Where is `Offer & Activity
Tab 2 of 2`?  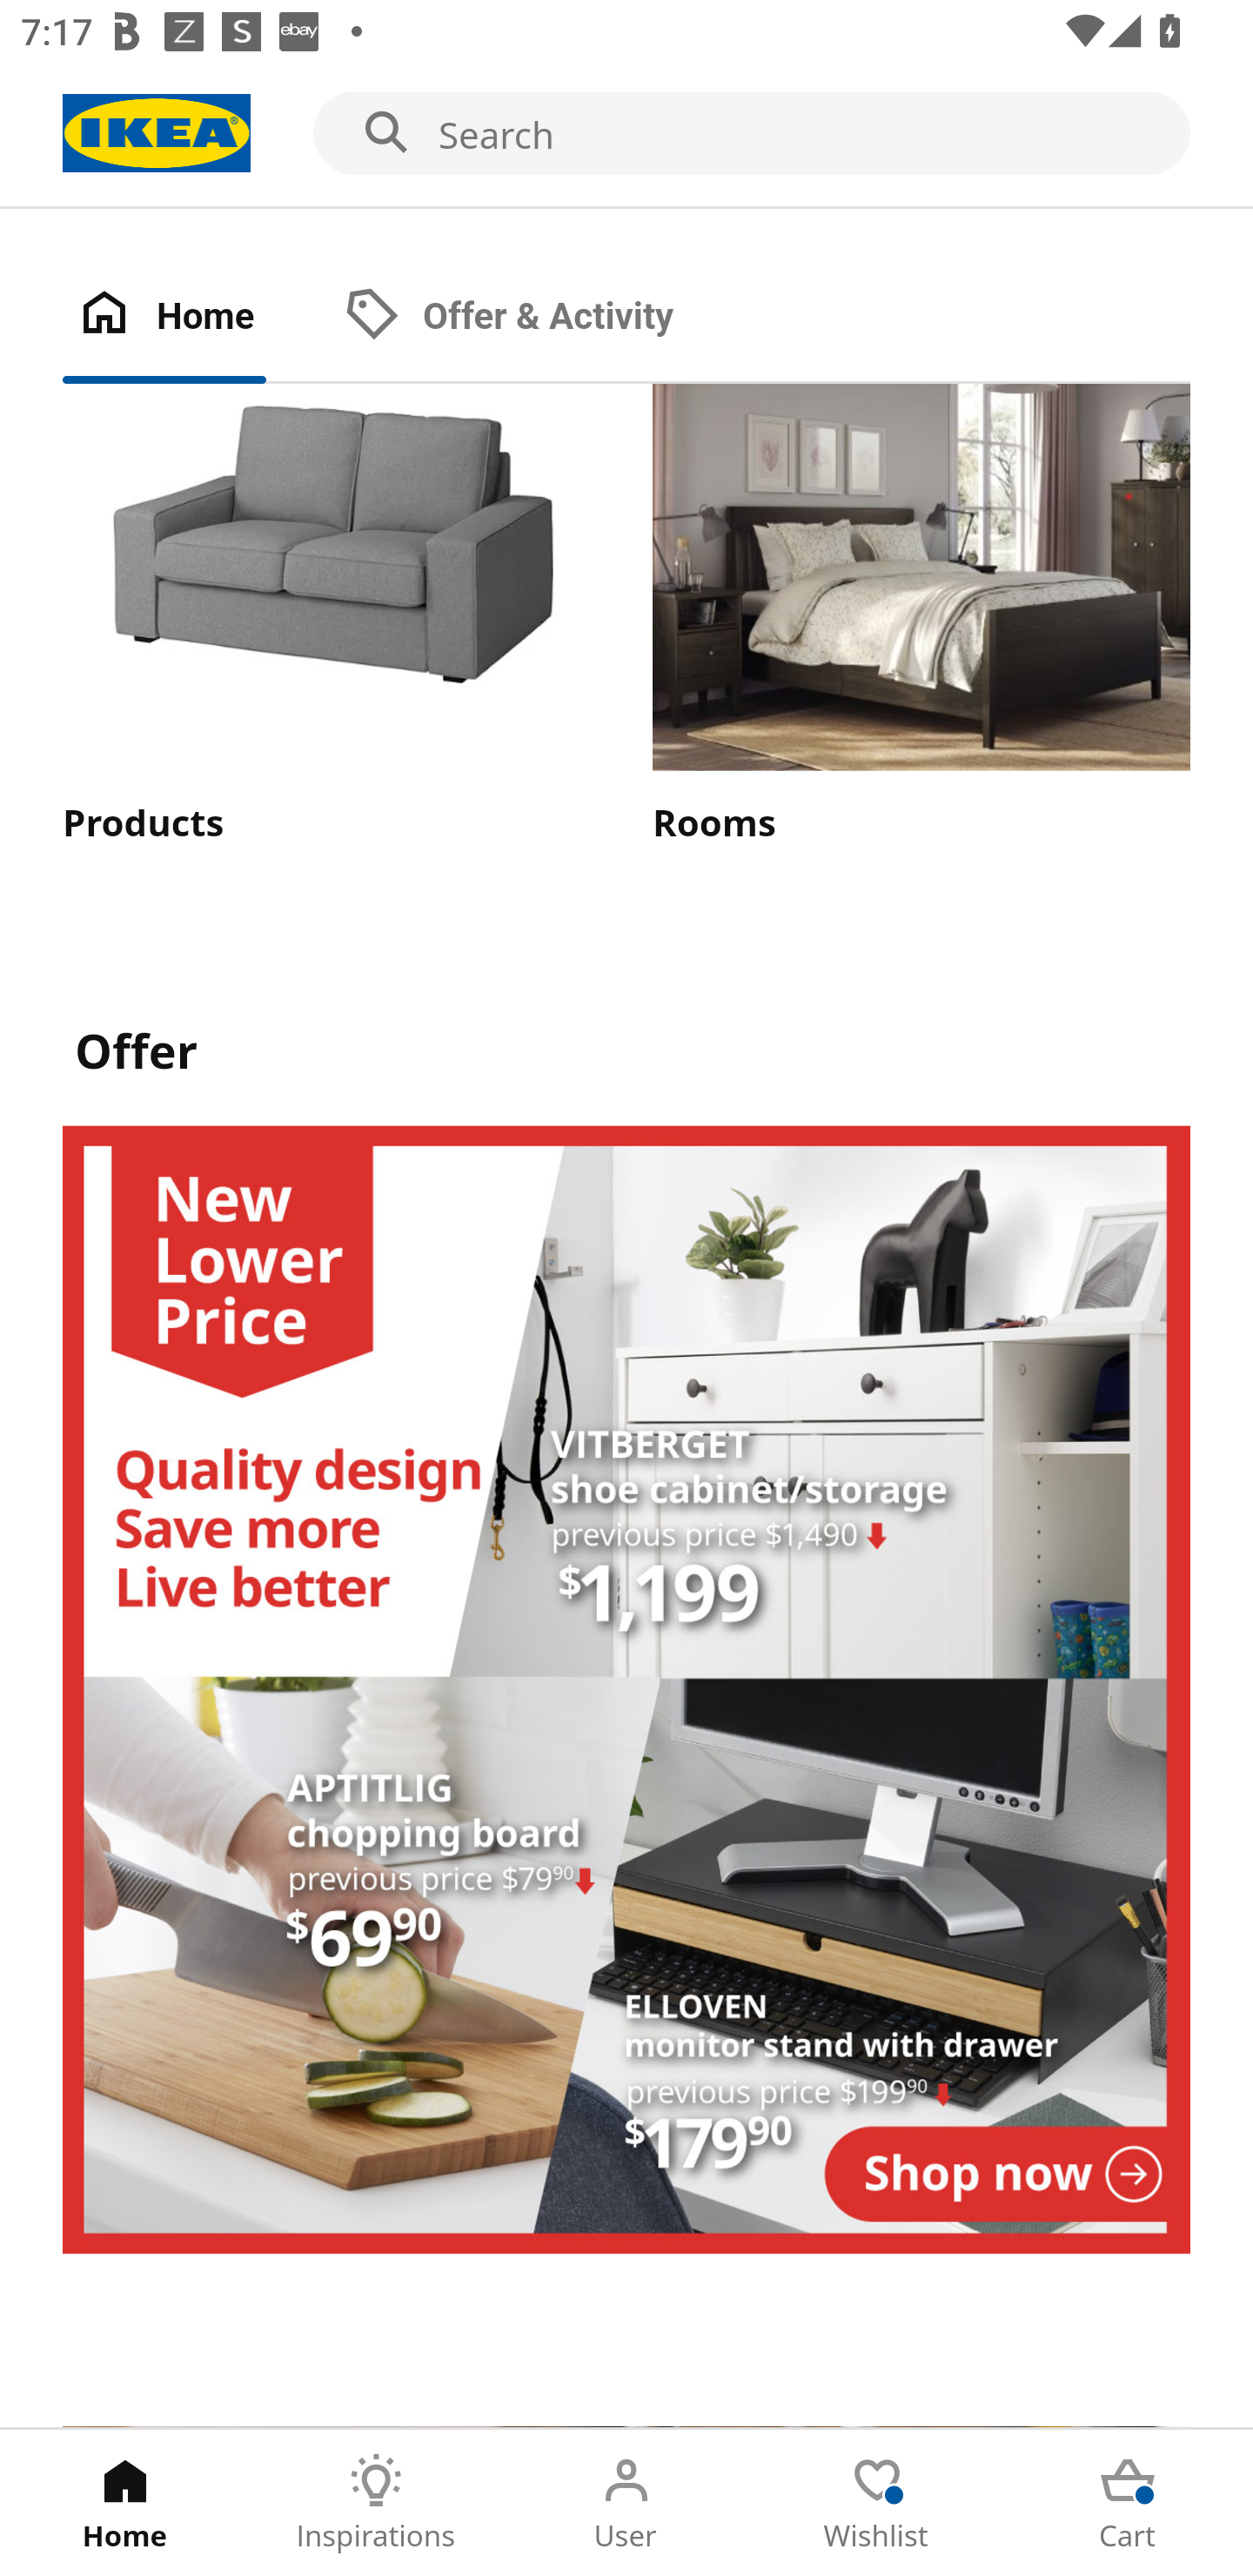 Offer & Activity
Tab 2 of 2 is located at coordinates (539, 317).